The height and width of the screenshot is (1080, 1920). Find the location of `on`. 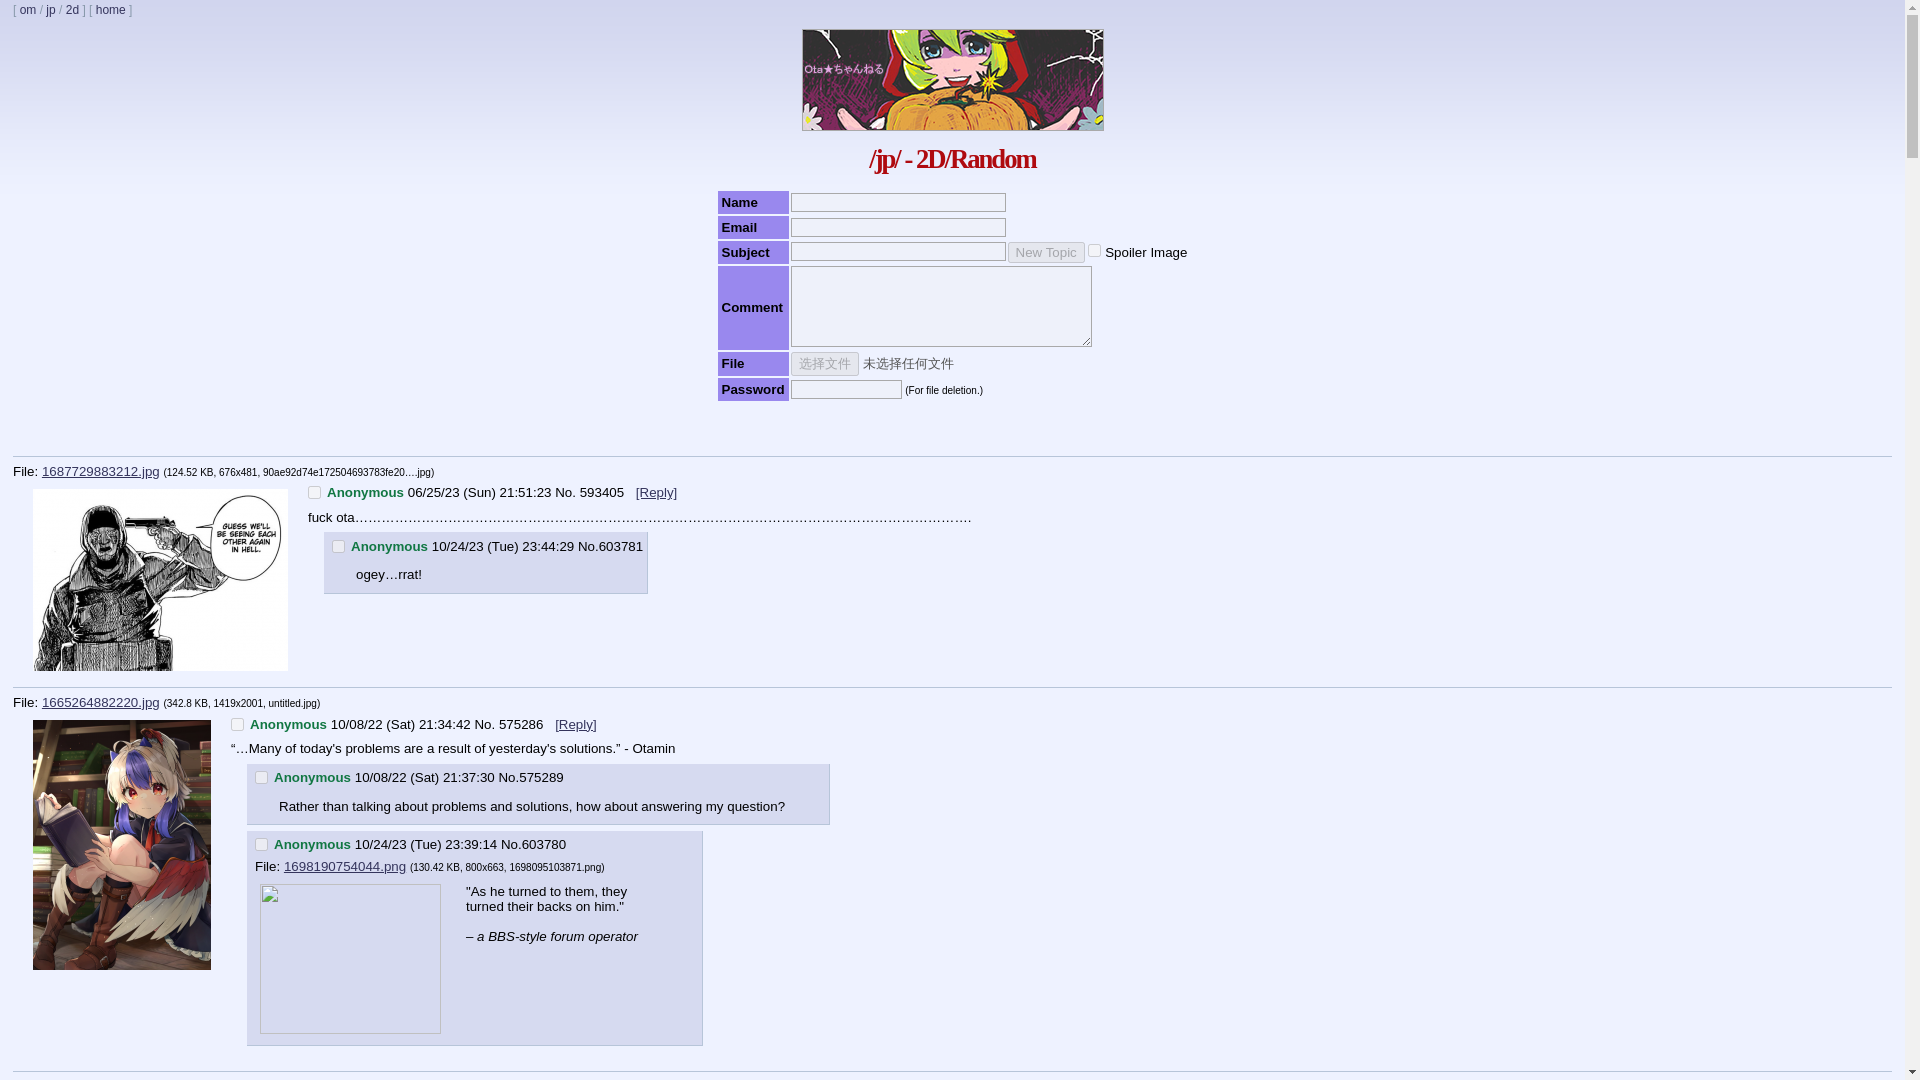

on is located at coordinates (338, 546).